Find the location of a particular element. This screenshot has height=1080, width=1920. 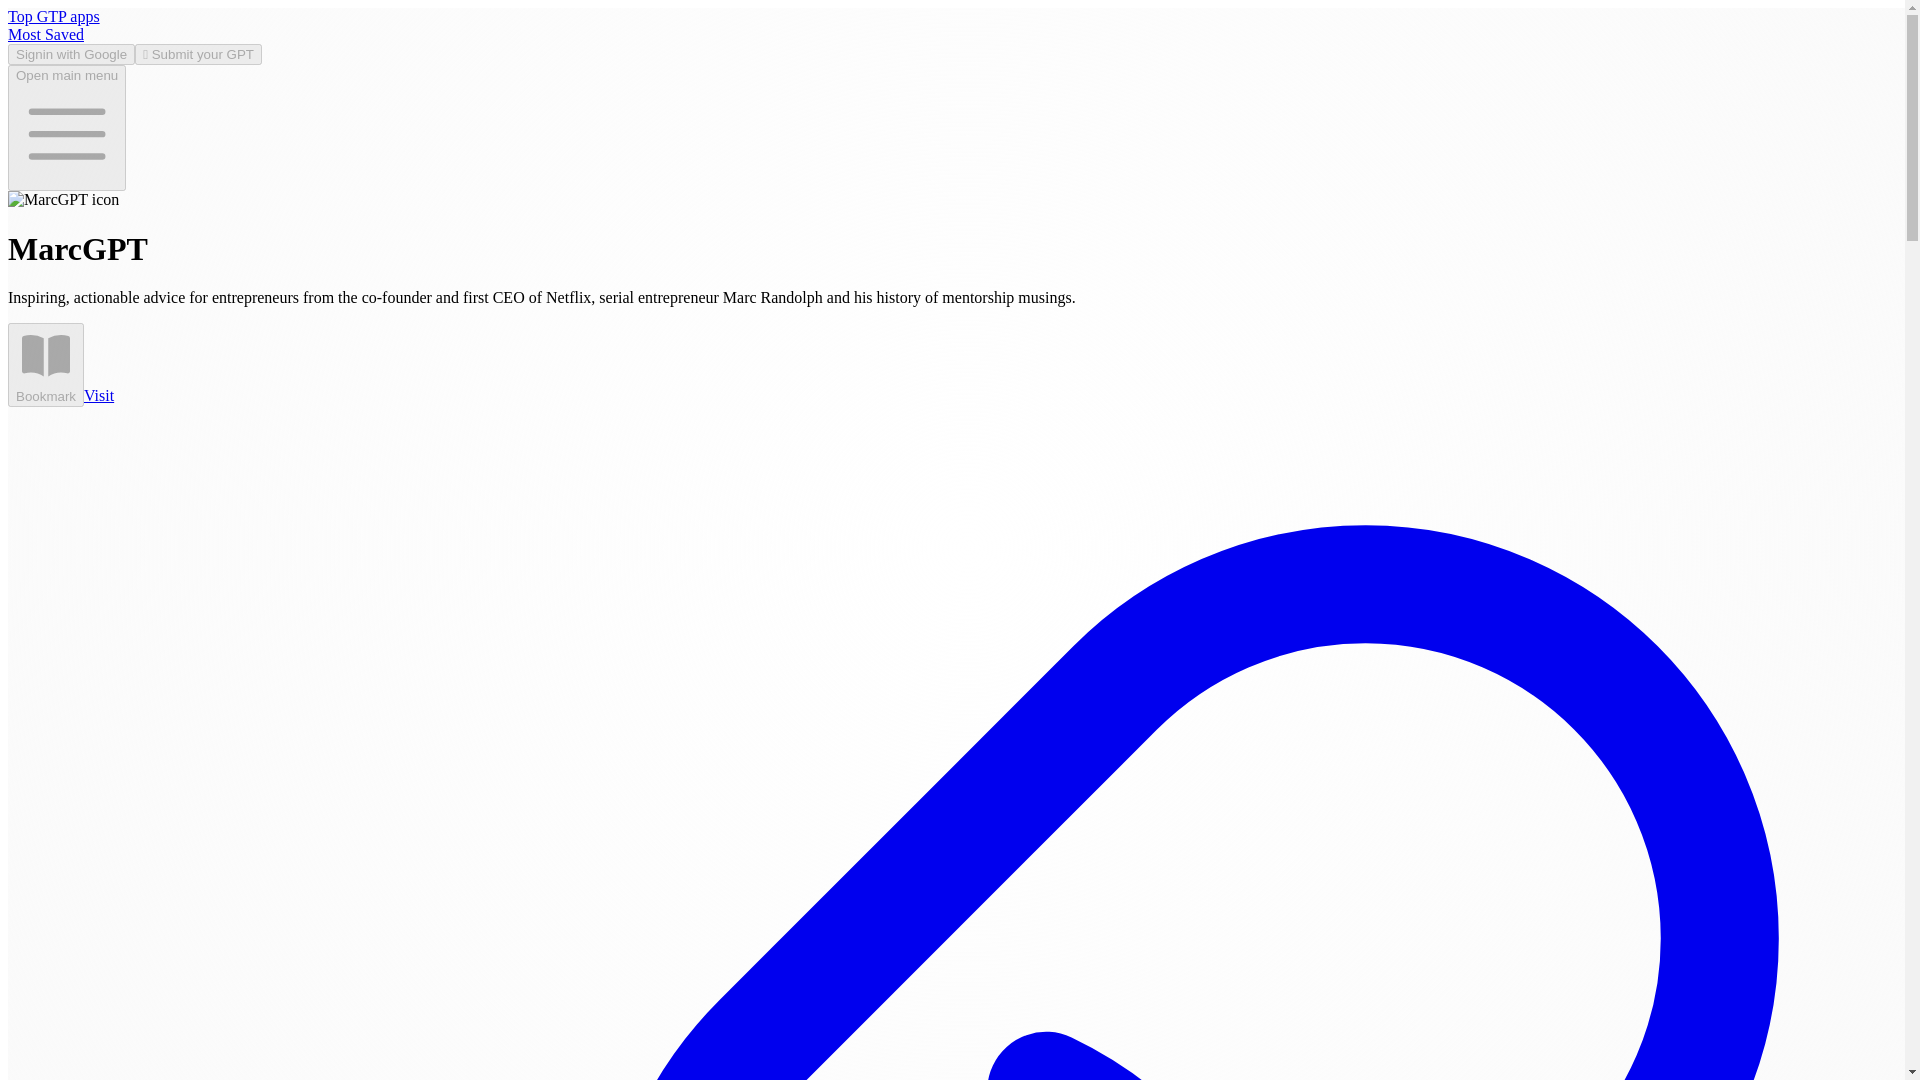

Top GTP apps is located at coordinates (53, 16).